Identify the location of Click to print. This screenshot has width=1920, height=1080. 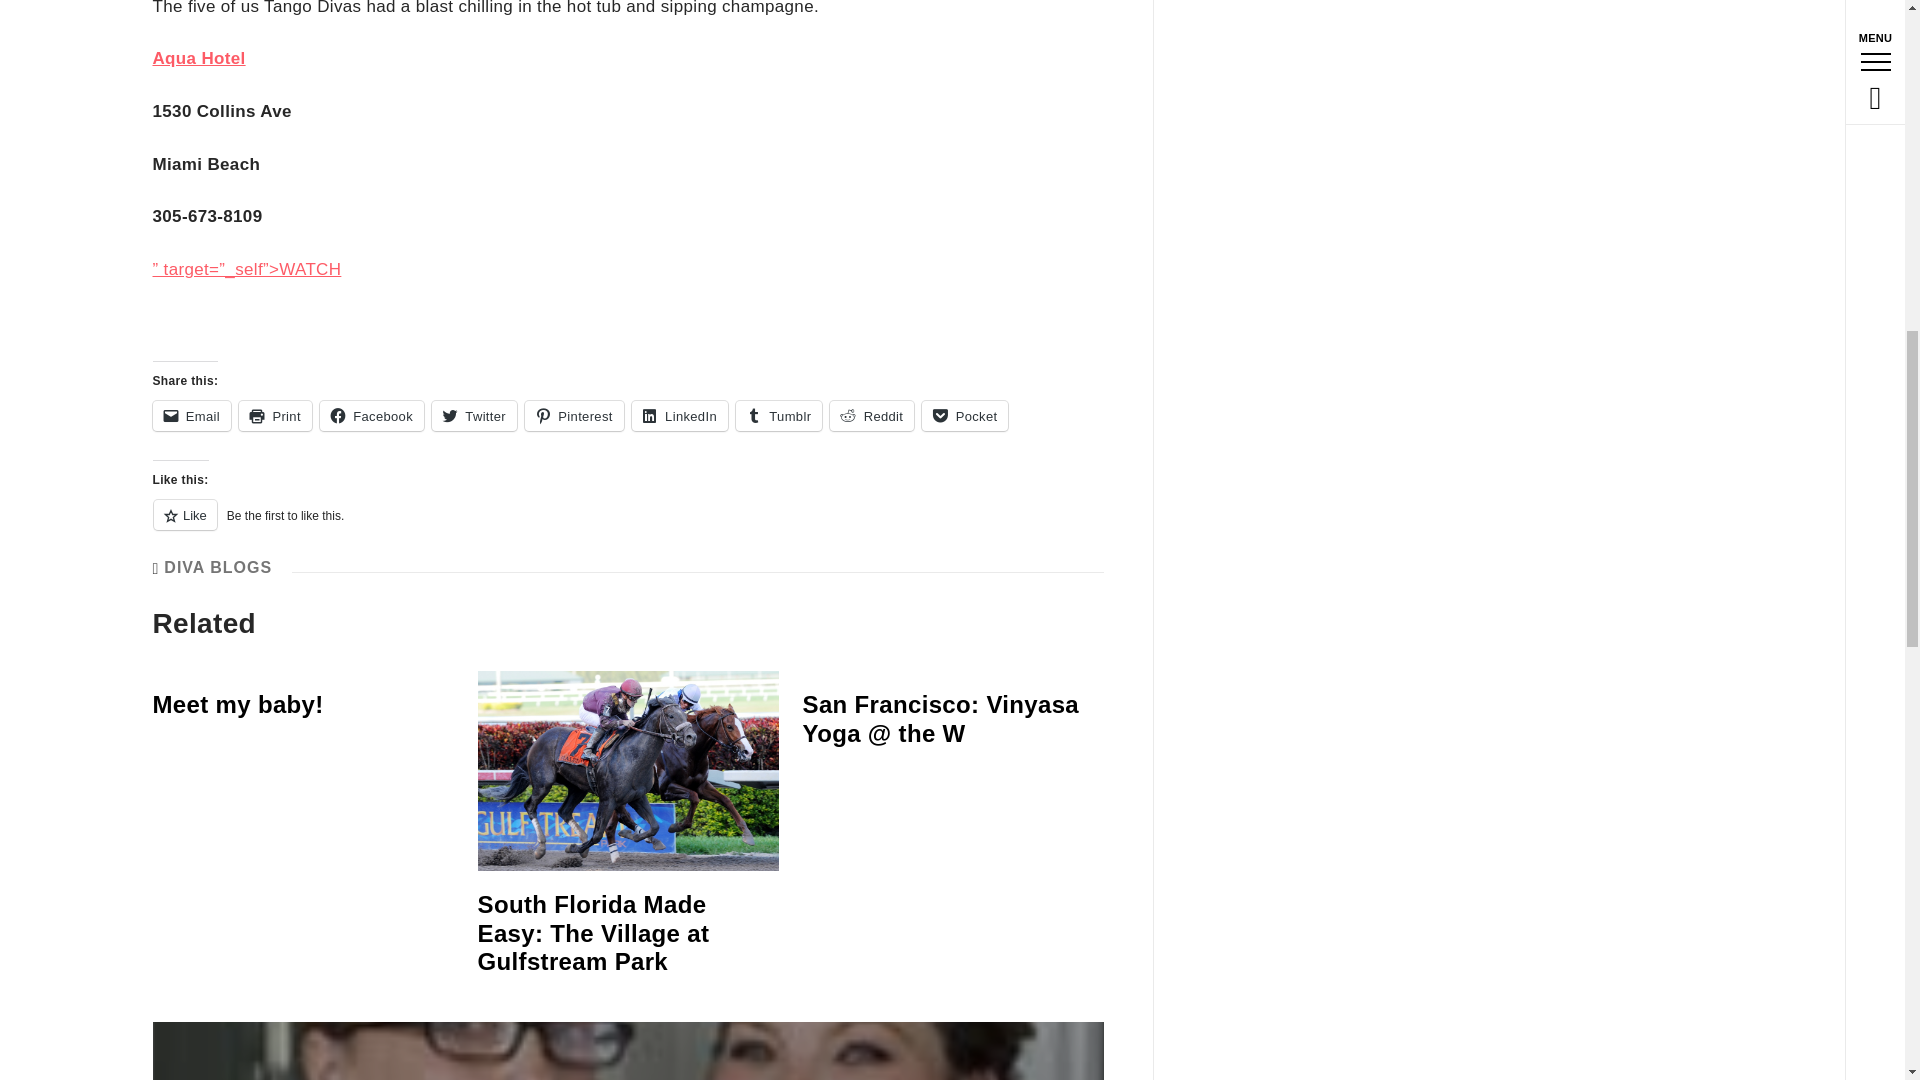
(274, 415).